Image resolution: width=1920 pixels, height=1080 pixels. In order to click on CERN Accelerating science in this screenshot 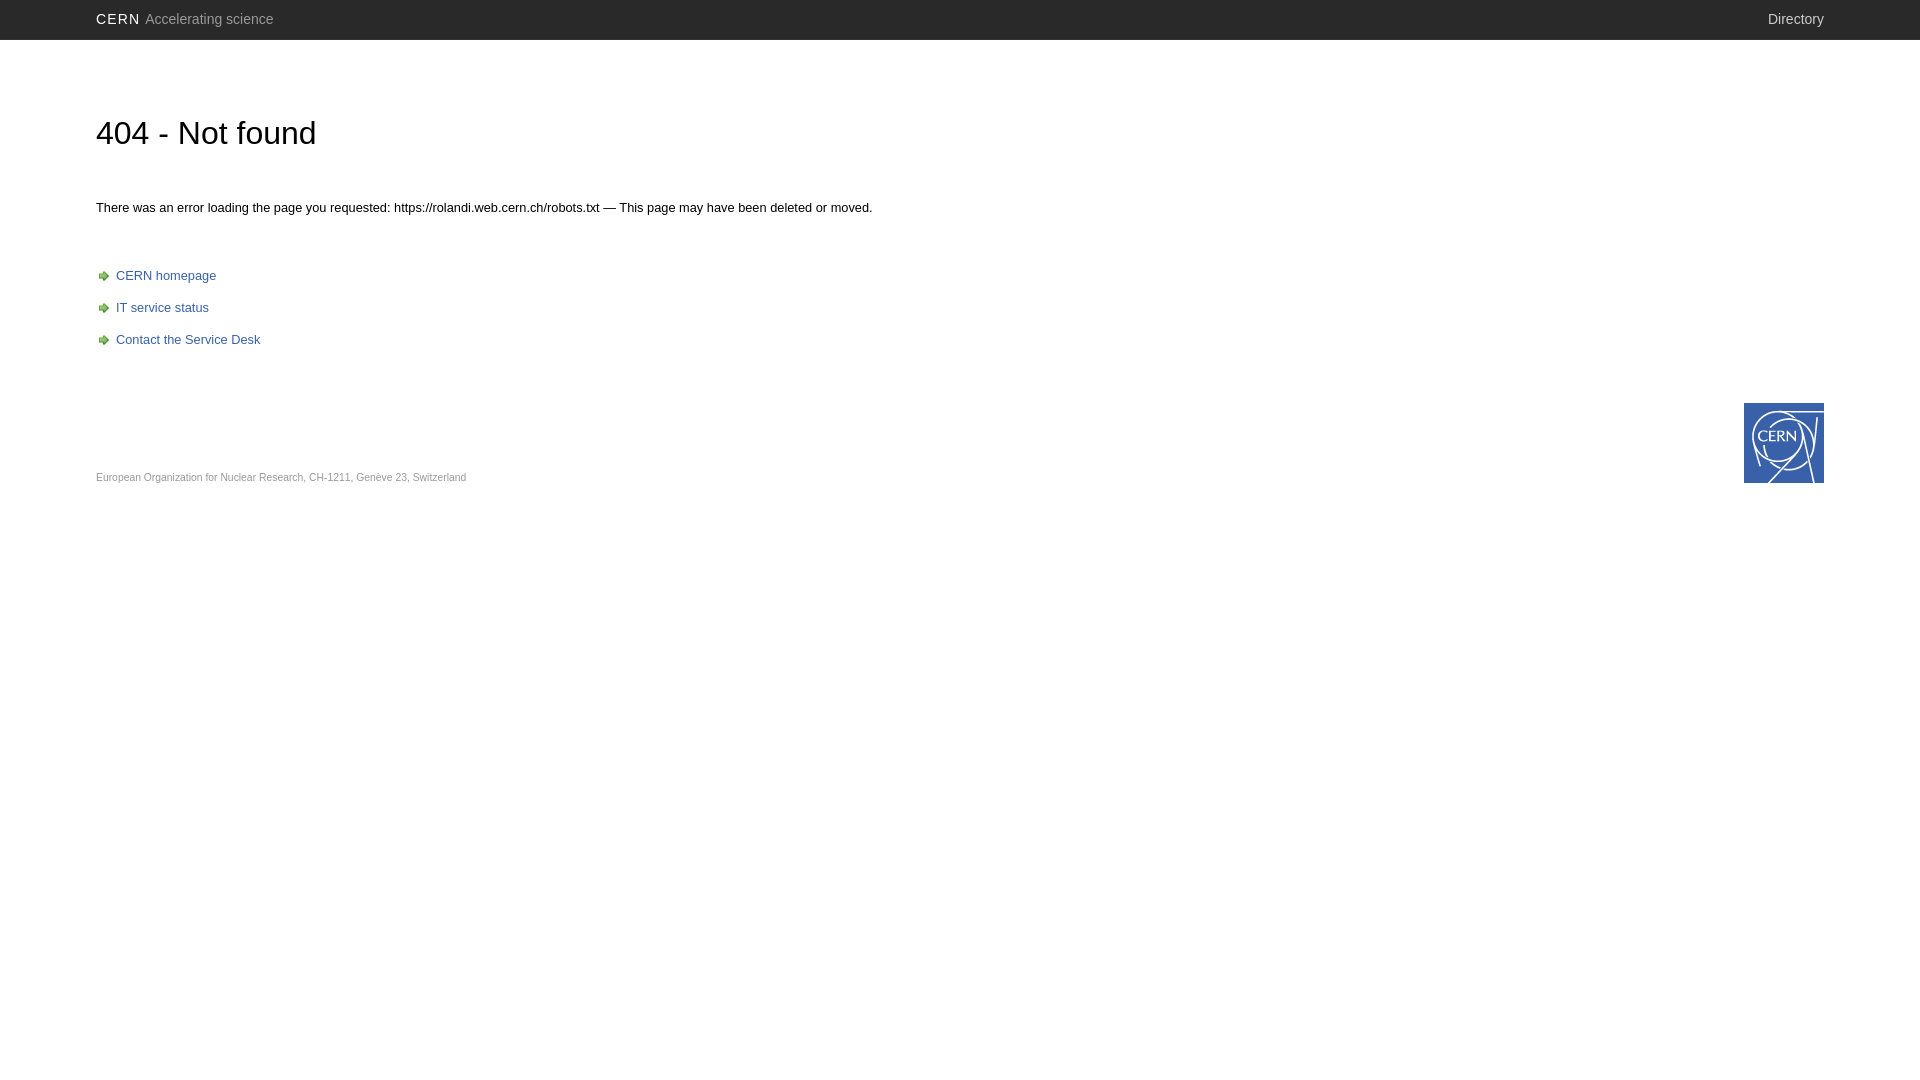, I will do `click(185, 19)`.